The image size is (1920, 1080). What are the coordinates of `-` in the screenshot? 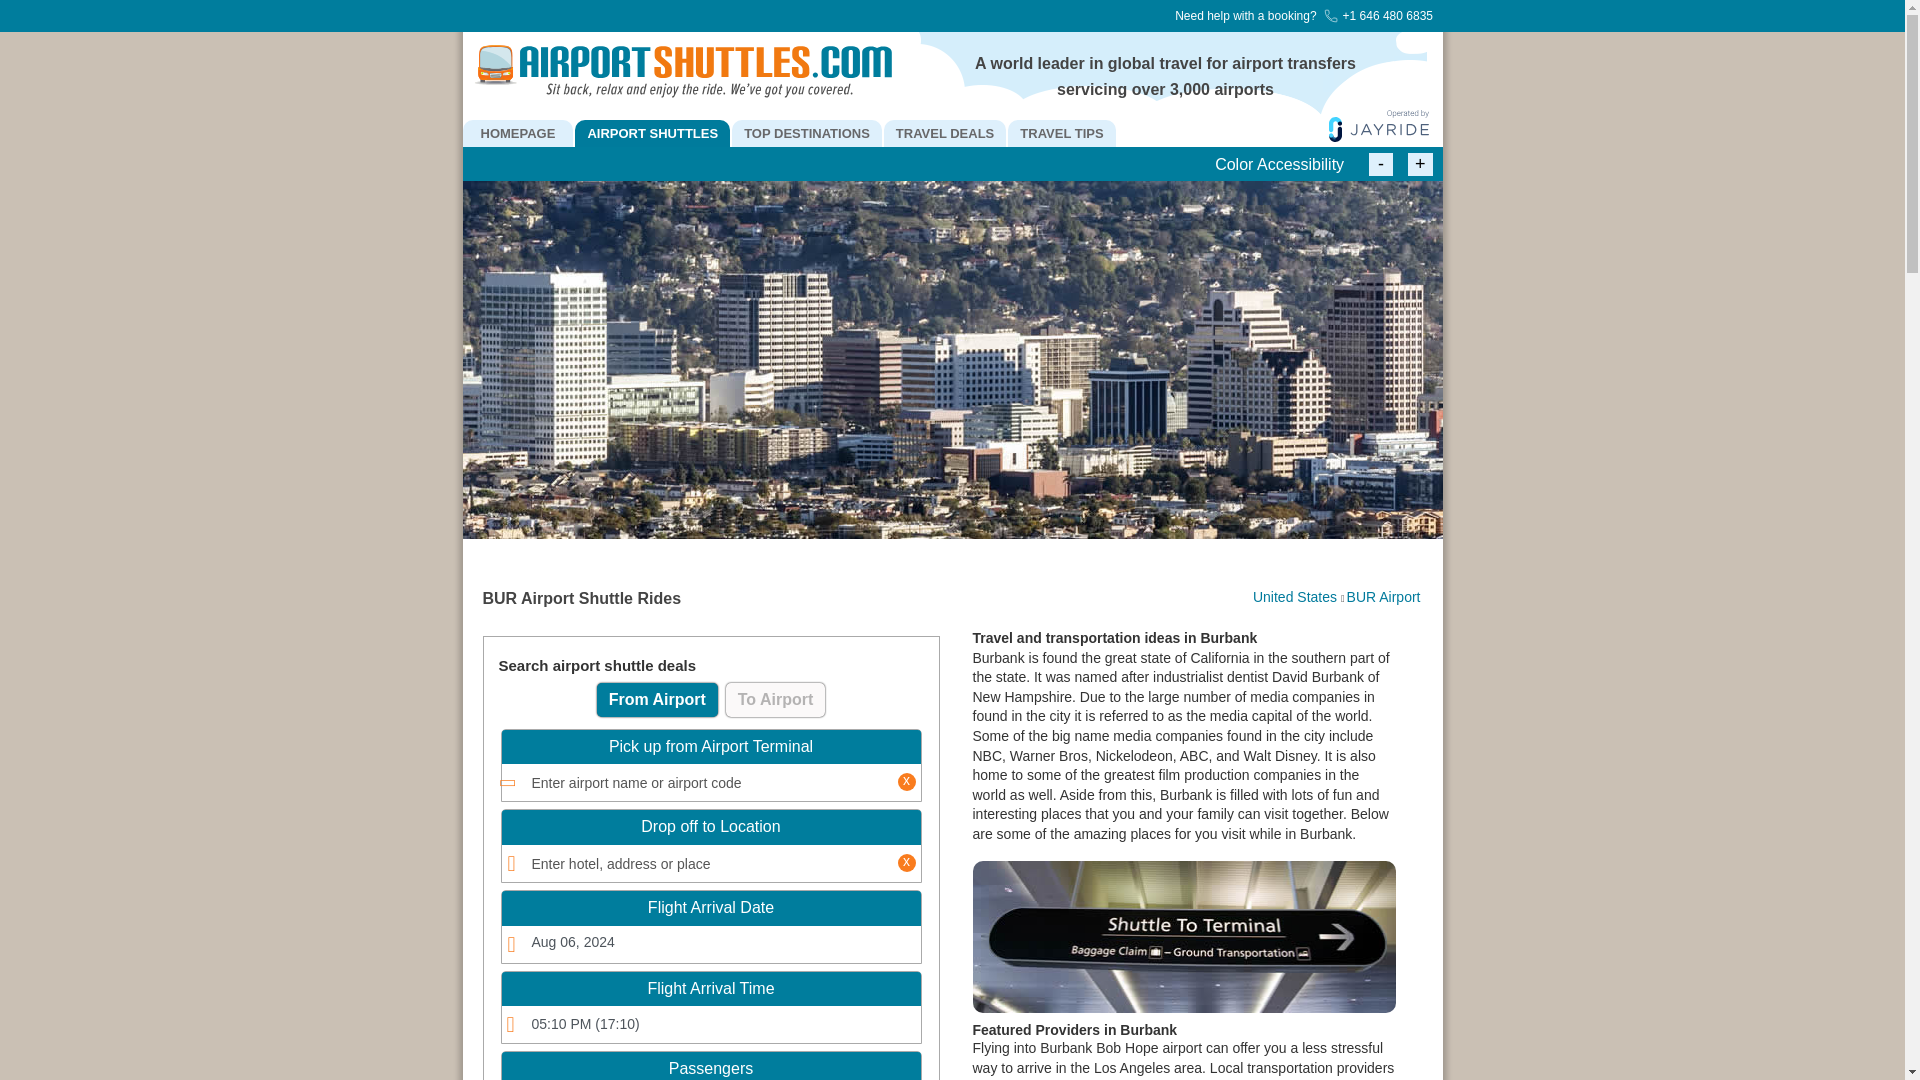 It's located at (1380, 164).